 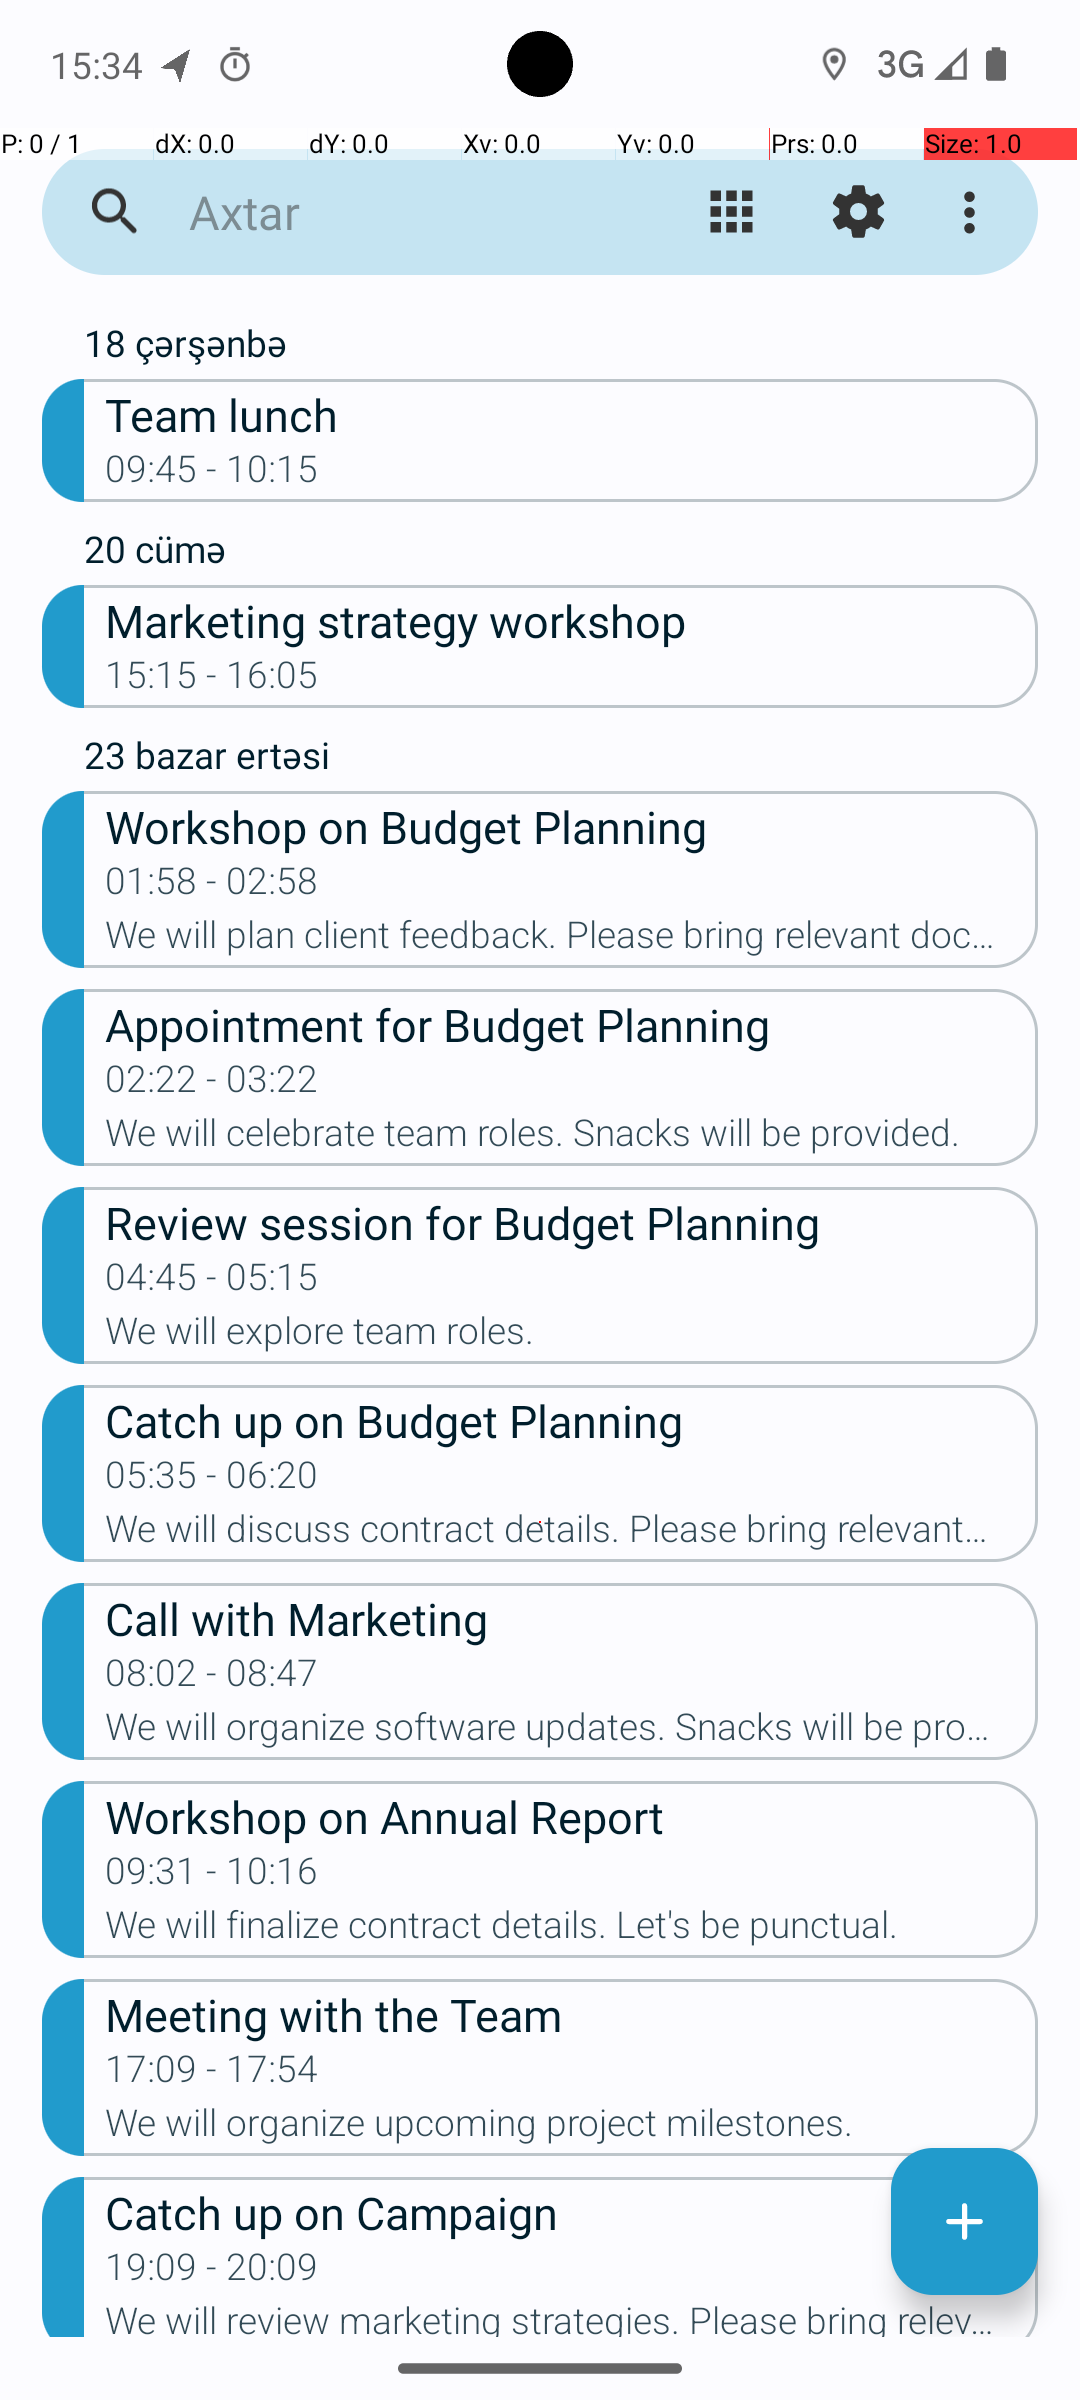 What do you see at coordinates (732, 212) in the screenshot?
I see `Görünüşü dəyiş` at bounding box center [732, 212].